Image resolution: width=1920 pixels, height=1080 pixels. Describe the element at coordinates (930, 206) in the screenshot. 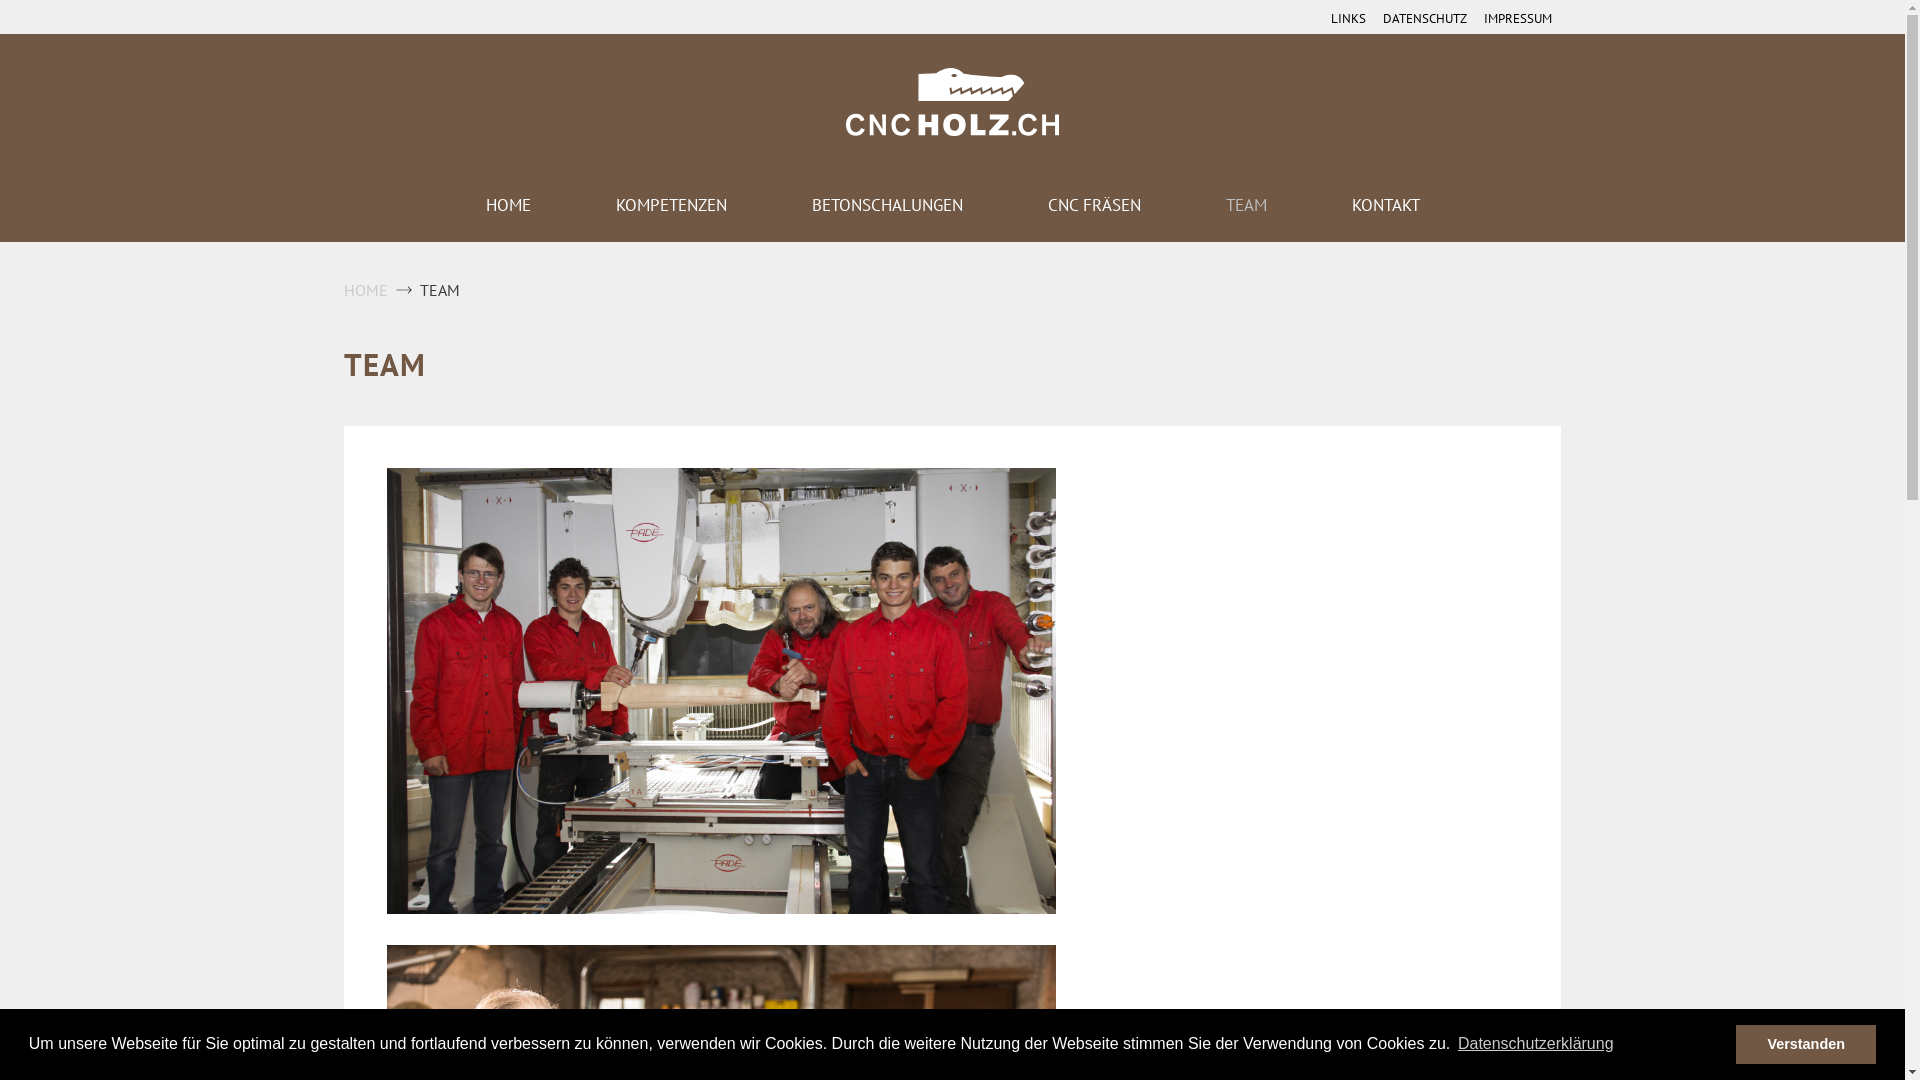

I see `BETONSCHALUNGEN` at that location.